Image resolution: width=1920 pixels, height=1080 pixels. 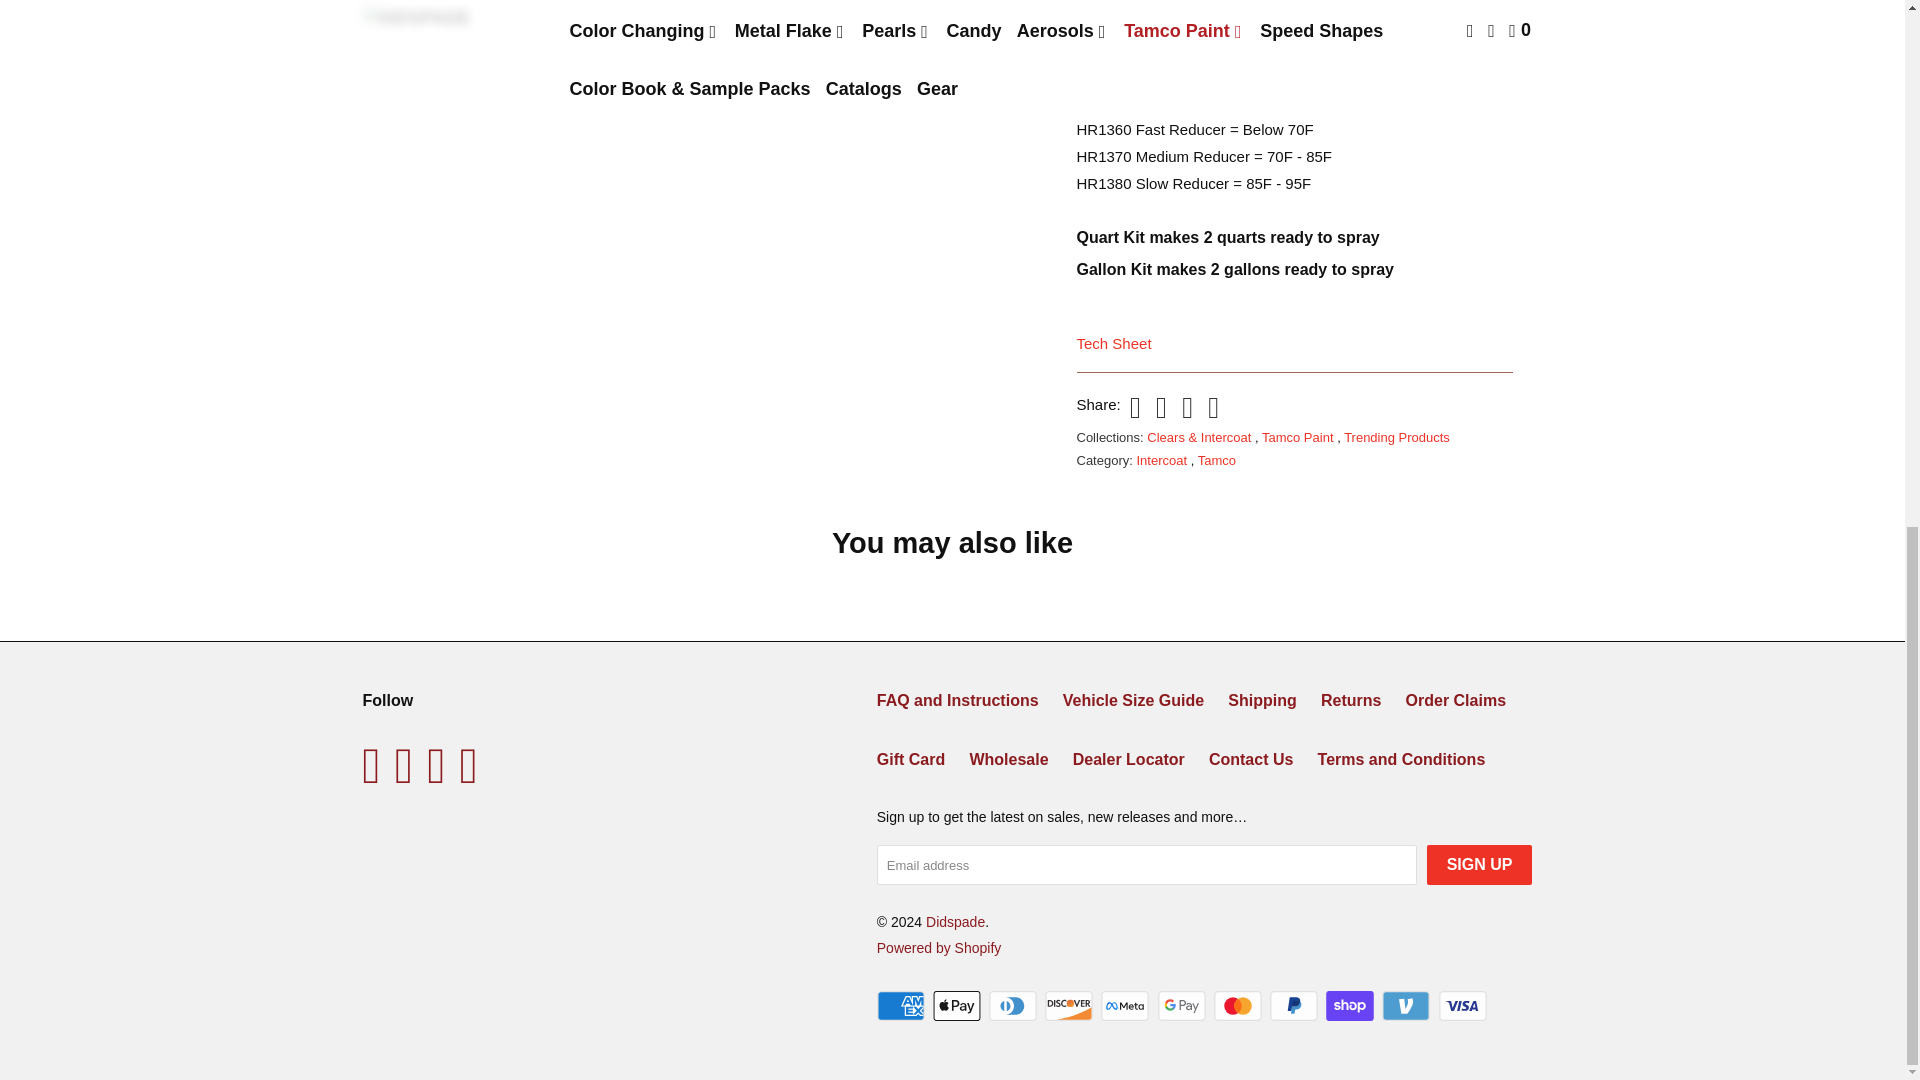 I want to click on Mastercard, so click(x=1239, y=1006).